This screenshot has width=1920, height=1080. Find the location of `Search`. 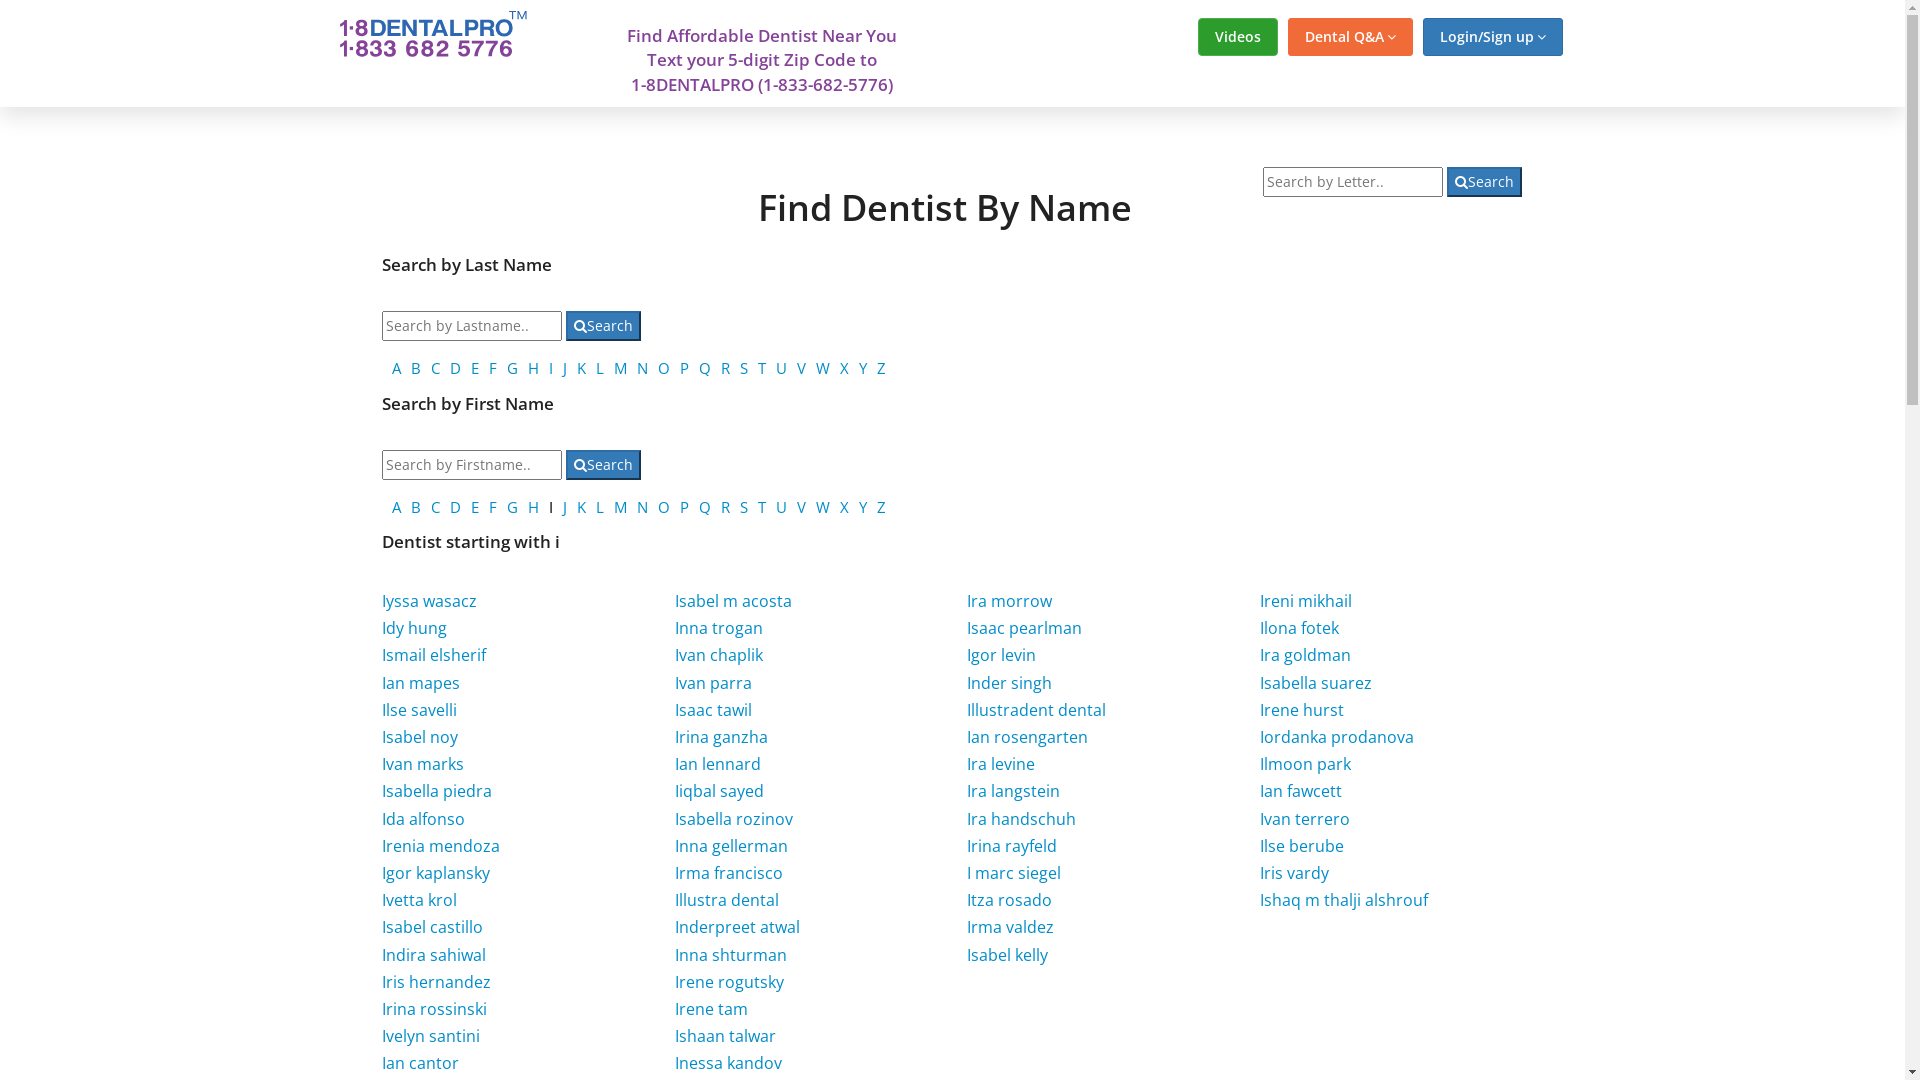

Search is located at coordinates (604, 465).